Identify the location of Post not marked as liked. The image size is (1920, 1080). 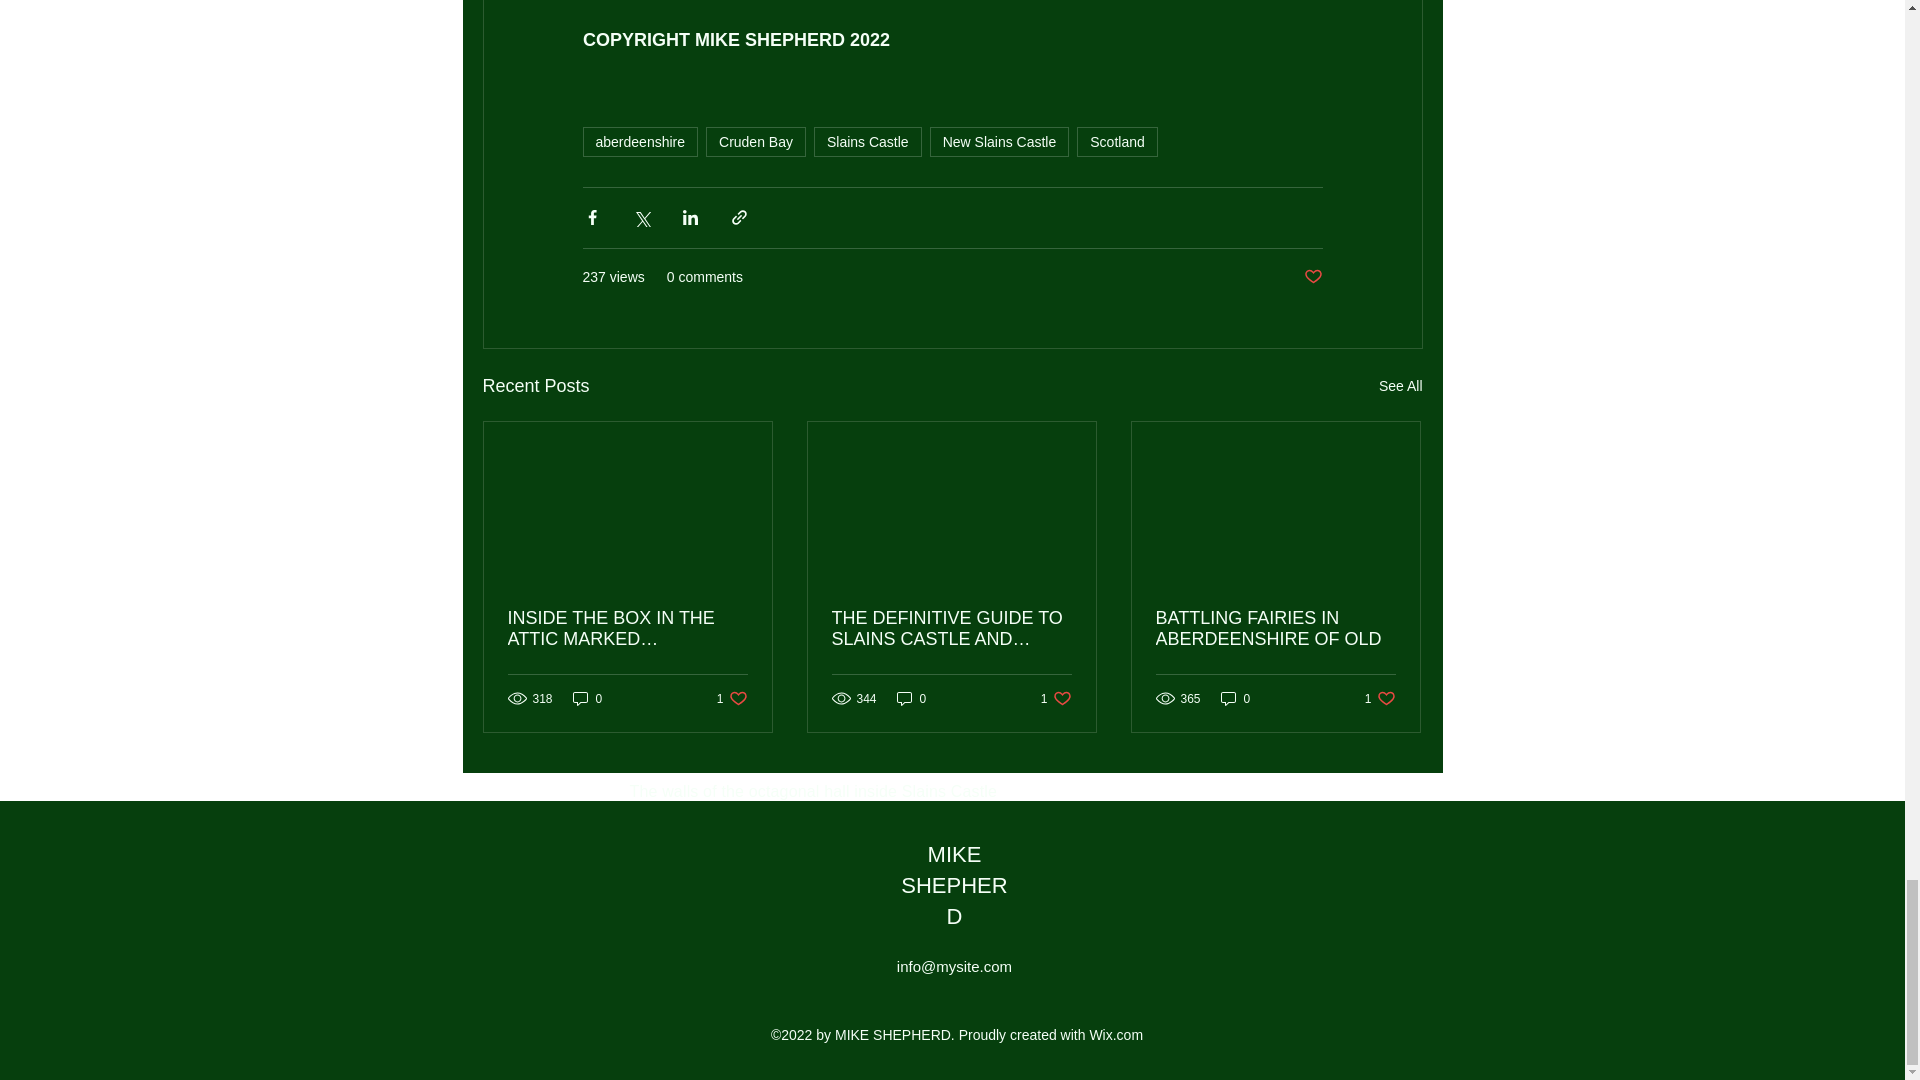
(1312, 277).